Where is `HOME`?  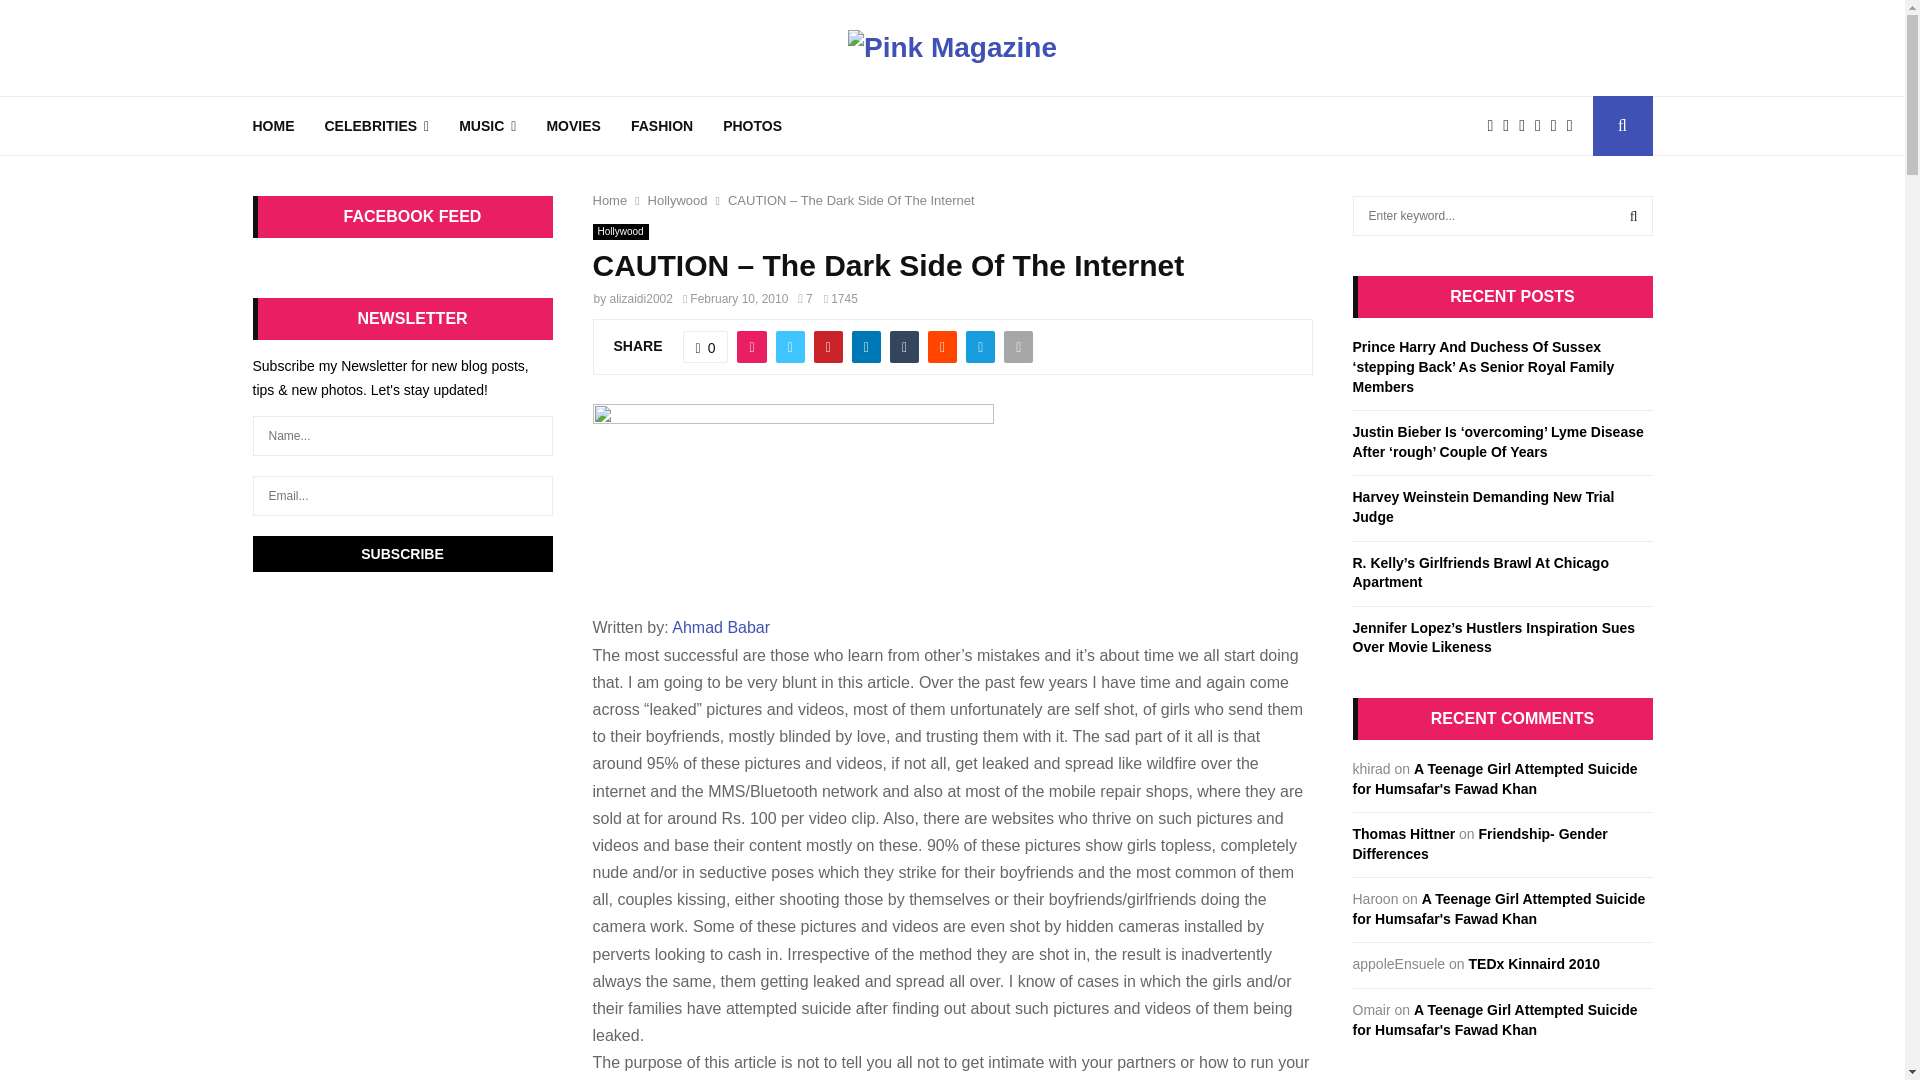
HOME is located at coordinates (272, 126).